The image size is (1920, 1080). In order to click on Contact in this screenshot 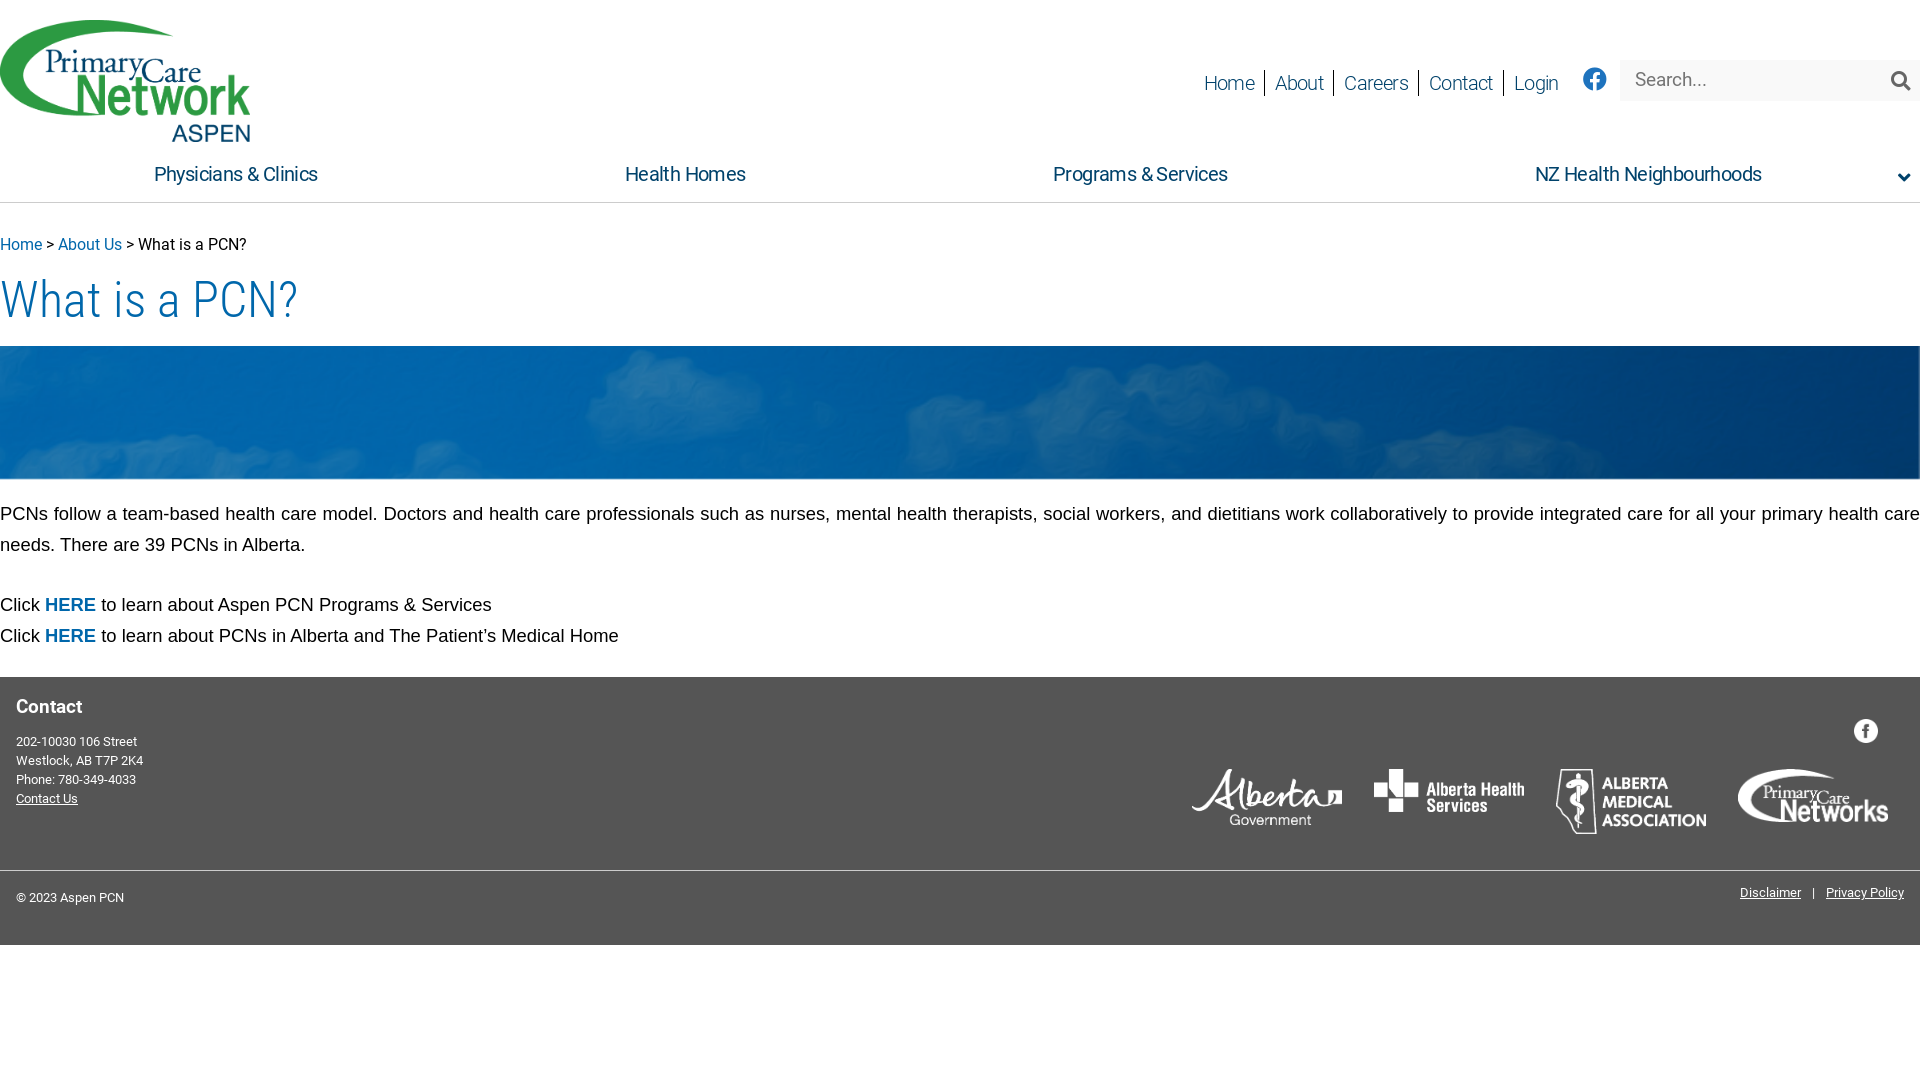, I will do `click(1460, 83)`.